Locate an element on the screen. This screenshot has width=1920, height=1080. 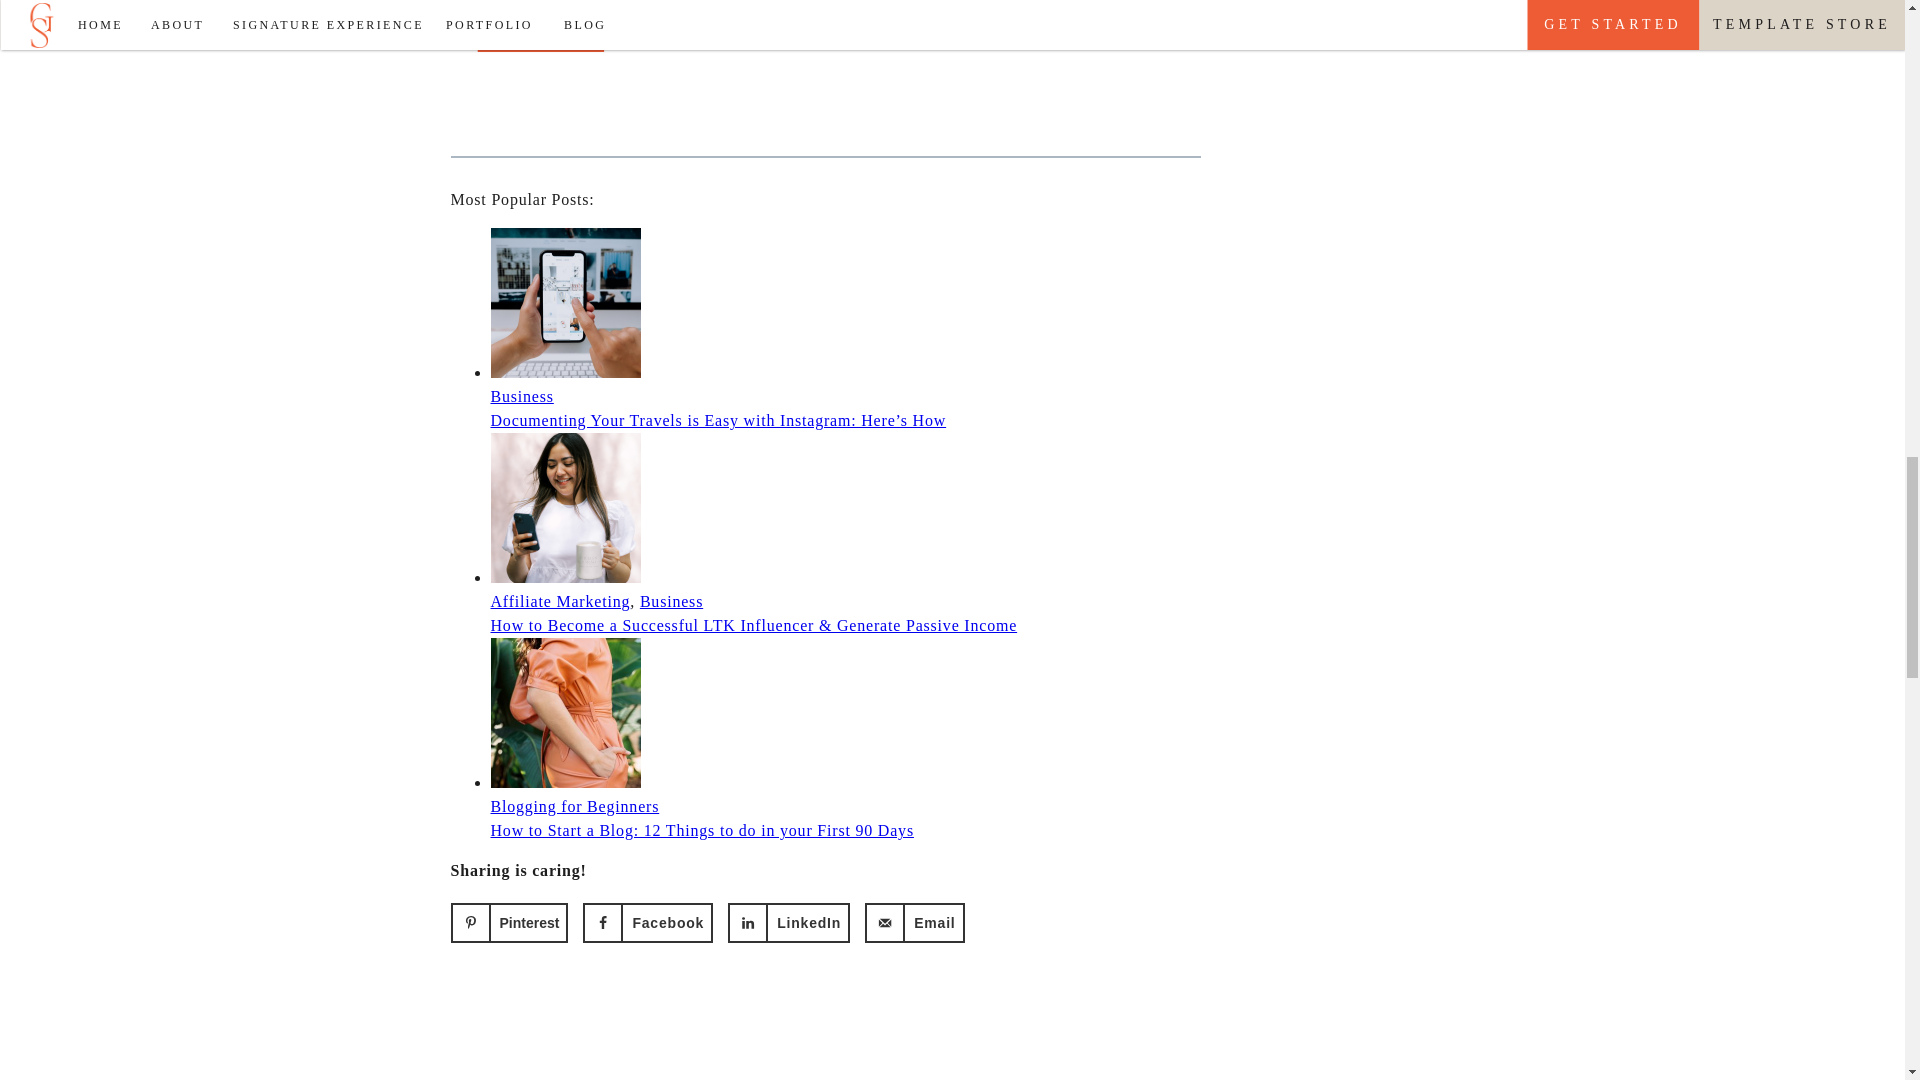
Share on Facebook is located at coordinates (648, 922).